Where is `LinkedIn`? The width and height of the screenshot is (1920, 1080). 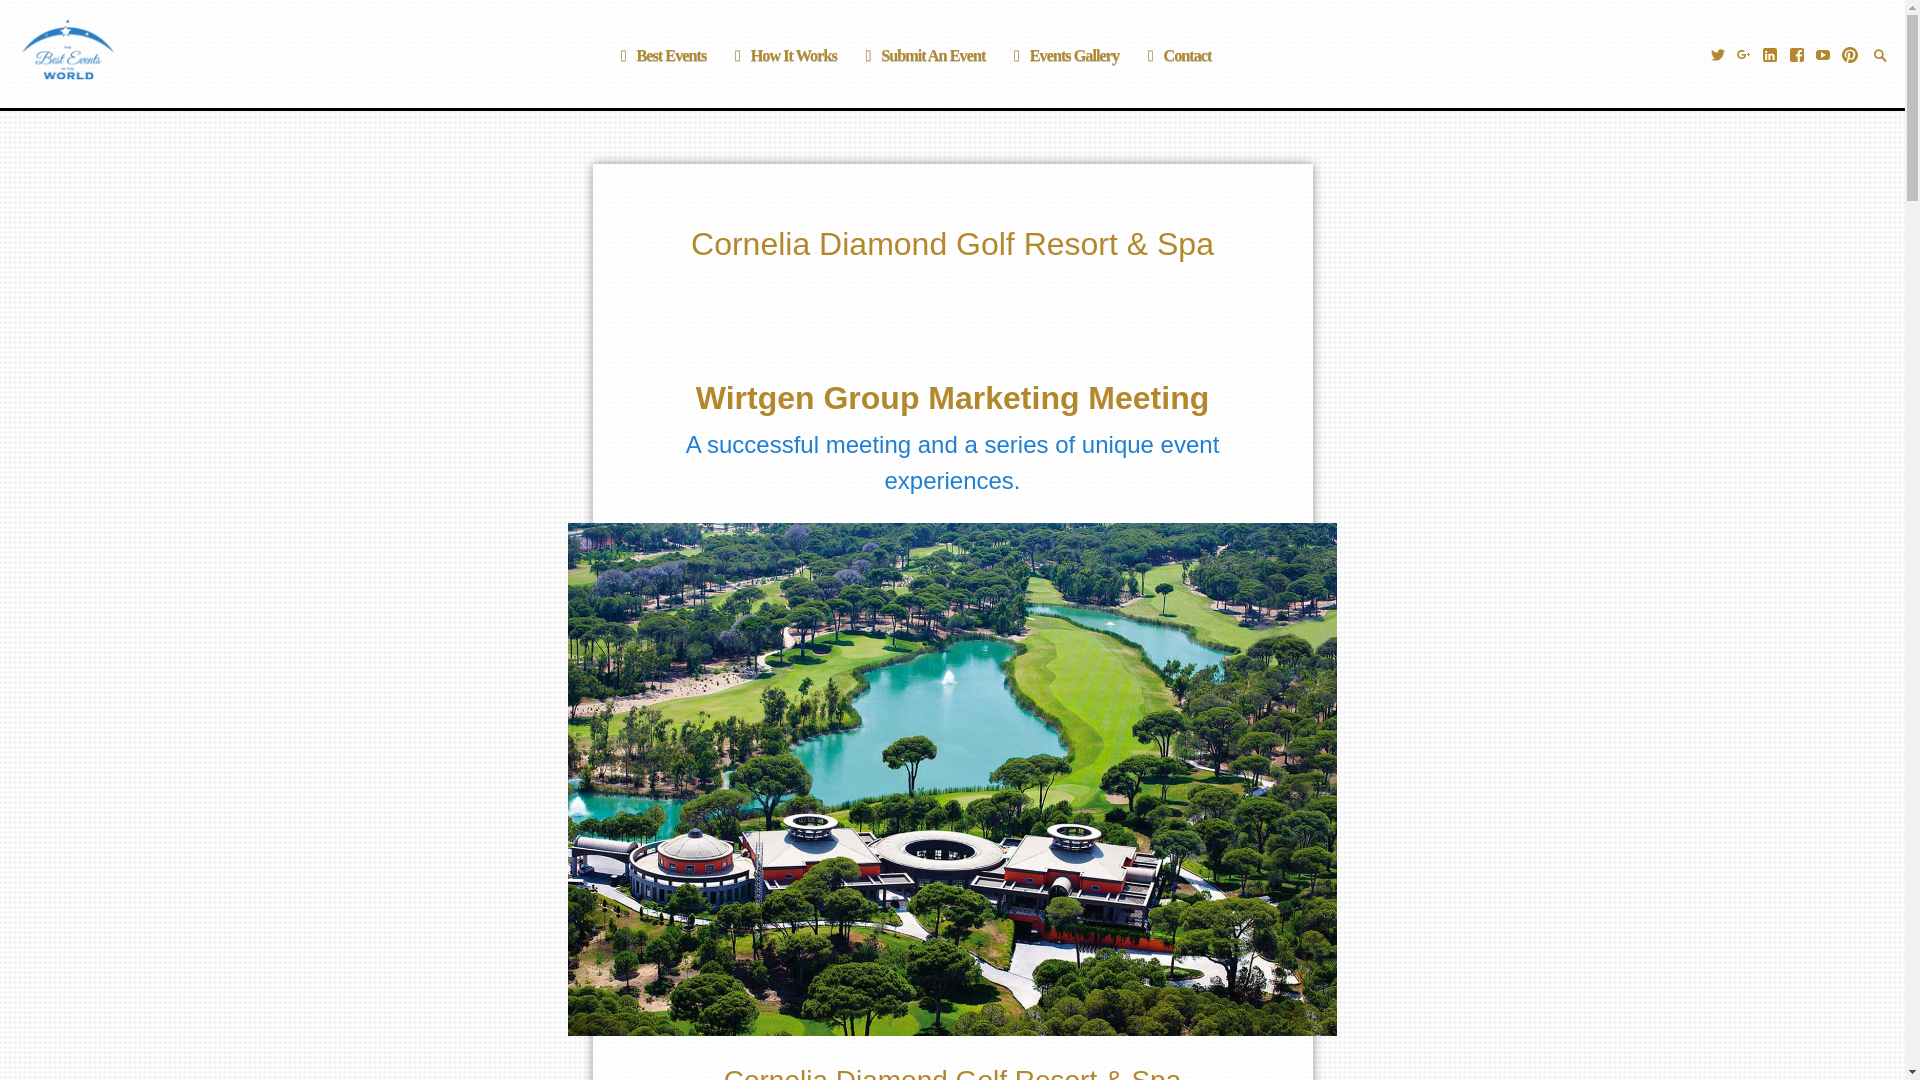
LinkedIn is located at coordinates (1768, 53).